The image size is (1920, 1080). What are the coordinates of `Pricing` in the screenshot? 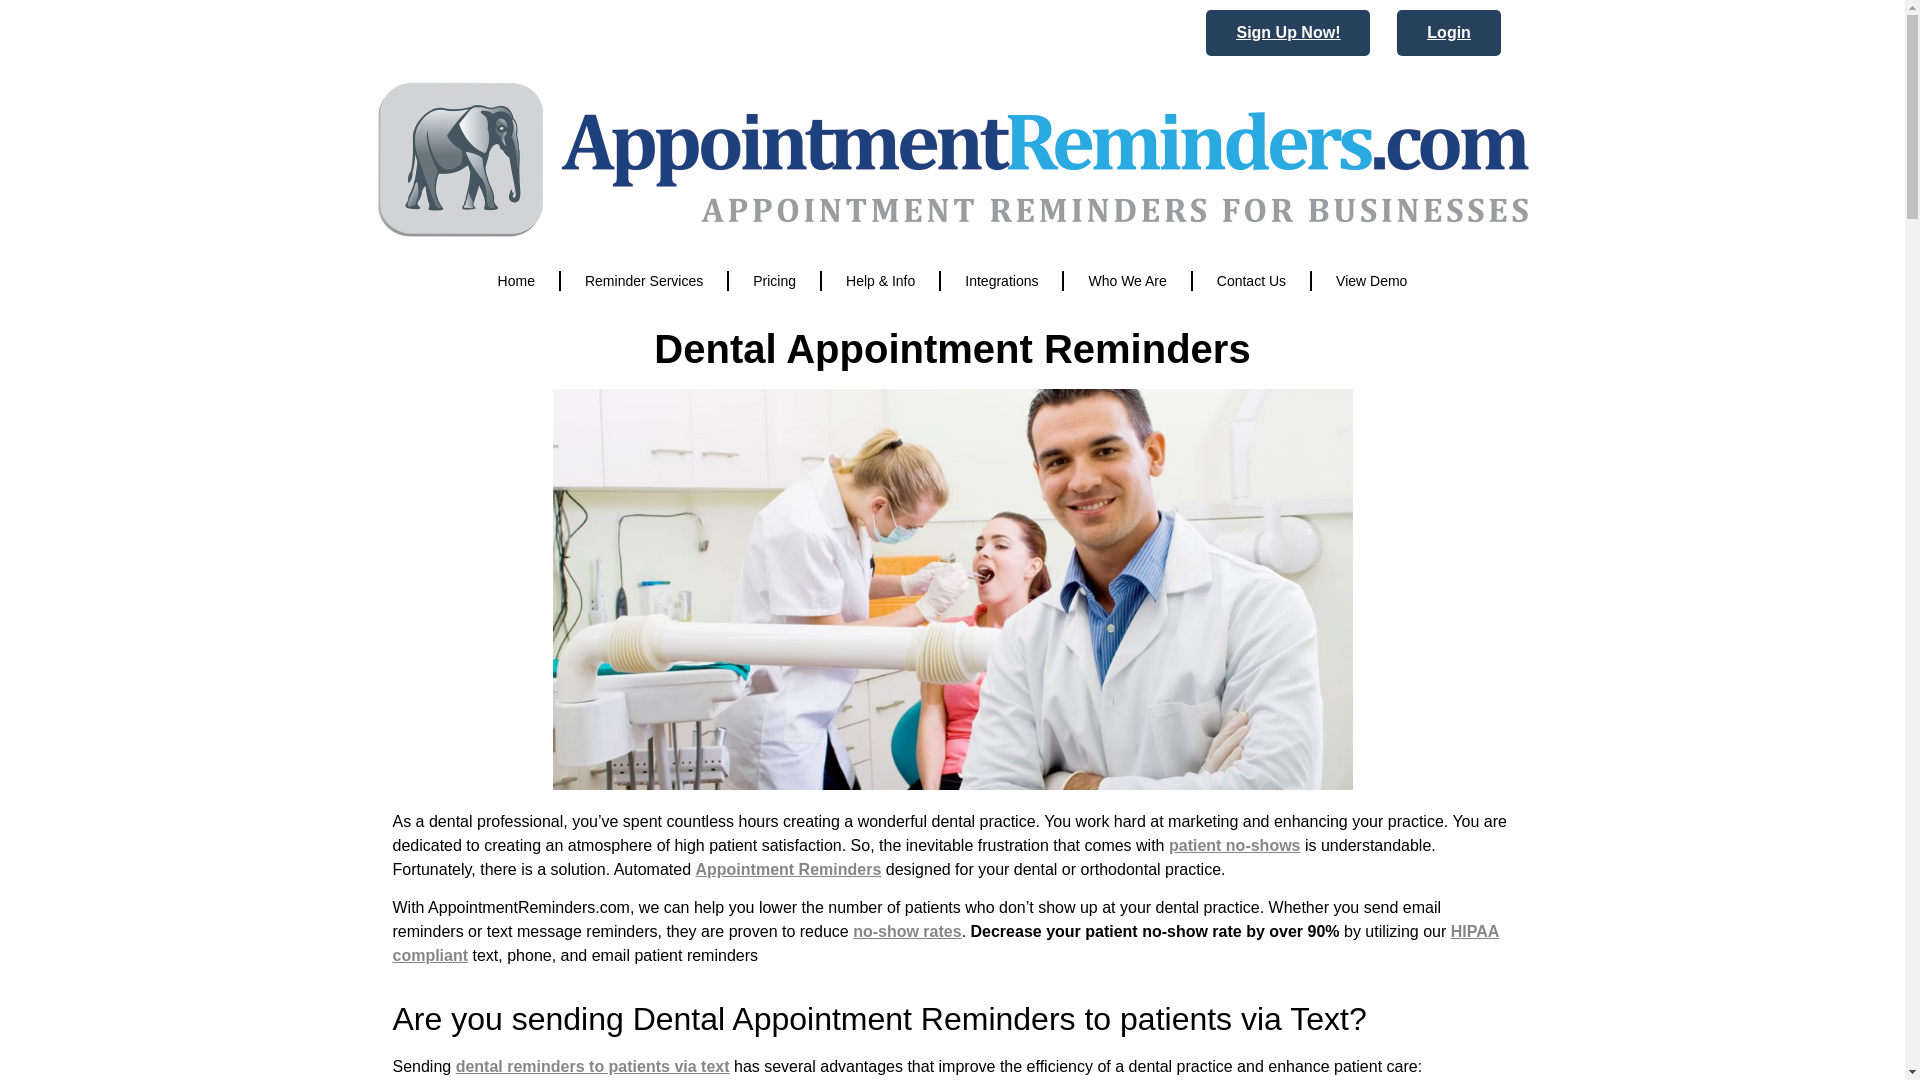 It's located at (774, 280).